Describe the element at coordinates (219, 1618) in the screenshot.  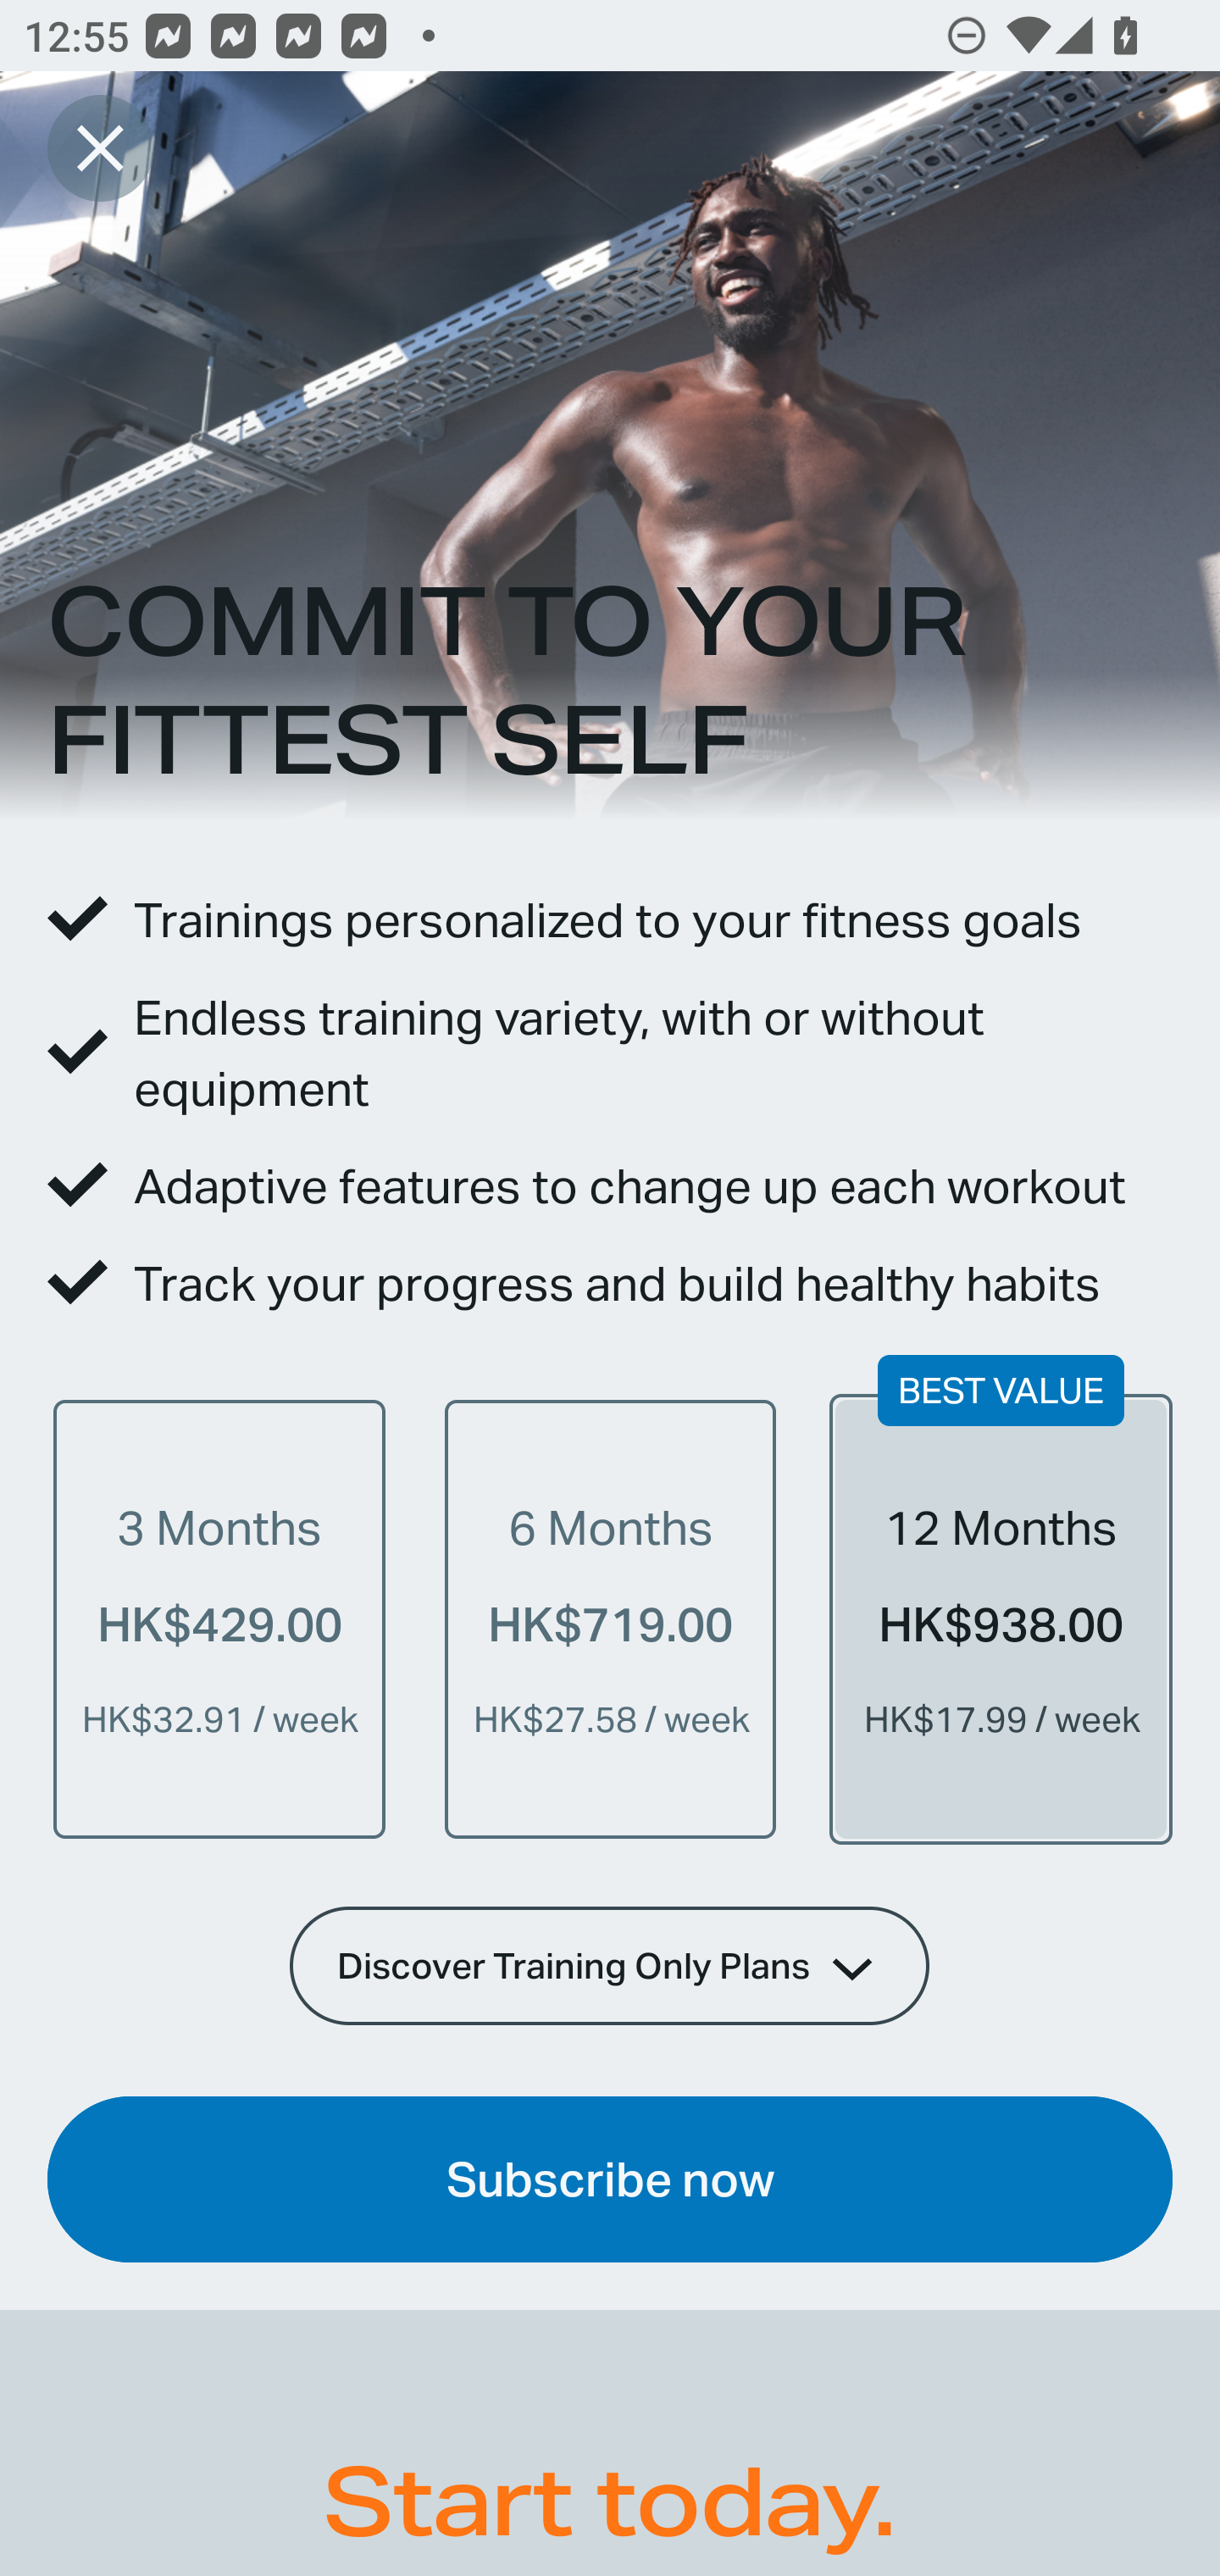
I see `3 Months HK$429.00 HK$32.91 / week` at that location.